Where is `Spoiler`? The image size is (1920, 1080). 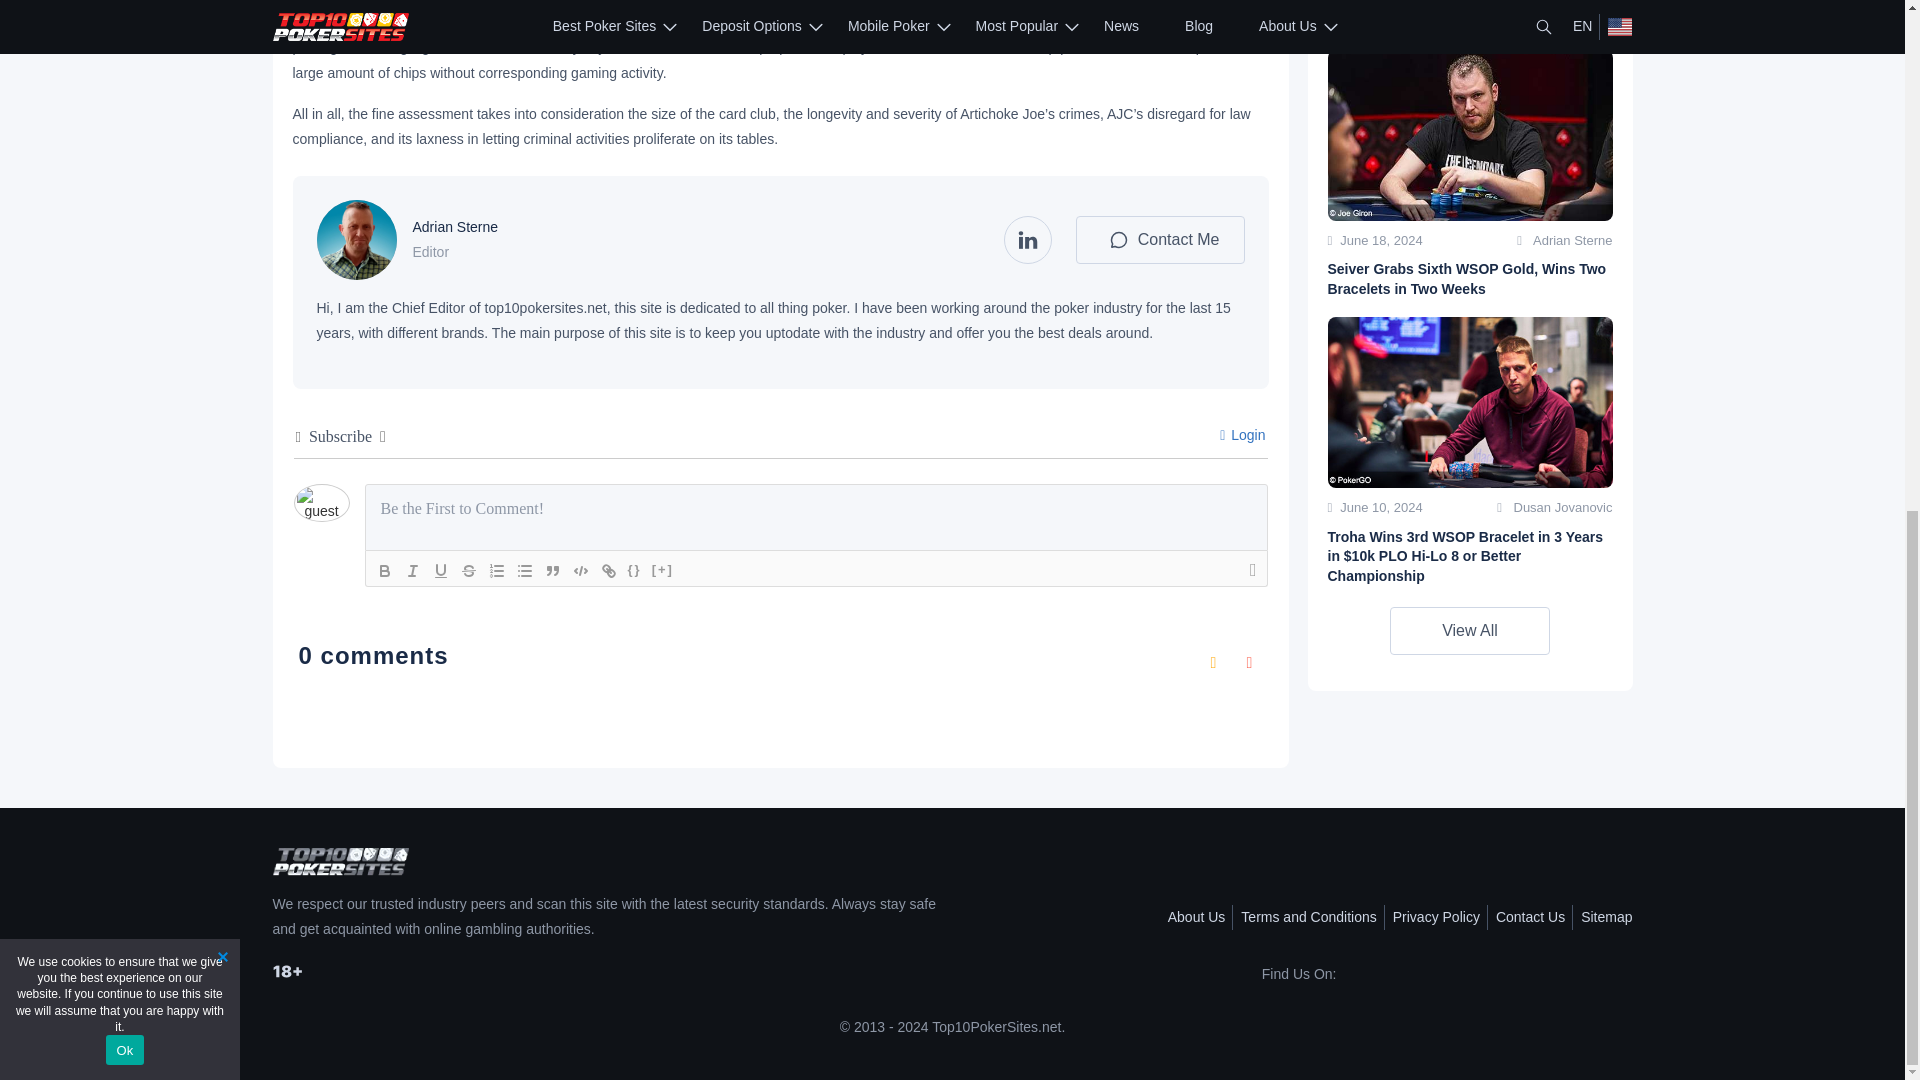 Spoiler is located at coordinates (663, 571).